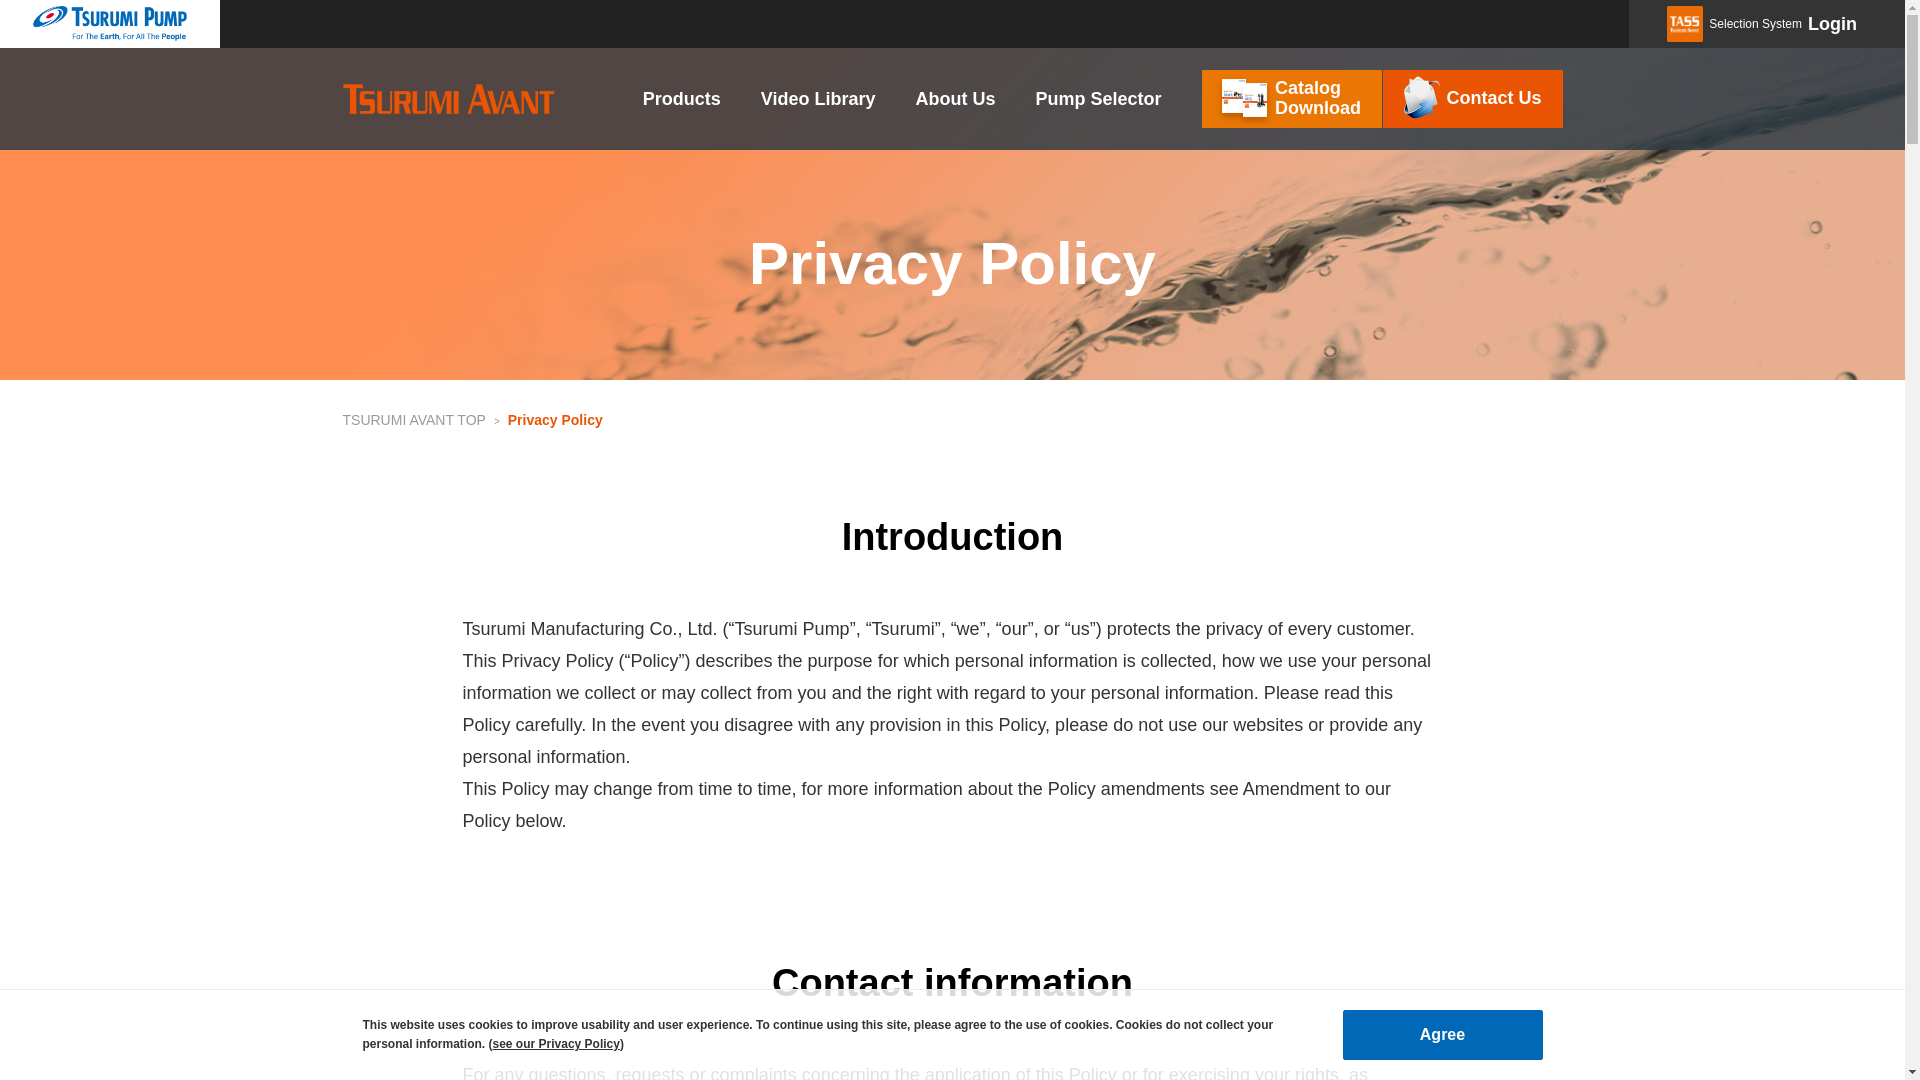 This screenshot has width=1920, height=1080. I want to click on Pump Selector, so click(1472, 99).